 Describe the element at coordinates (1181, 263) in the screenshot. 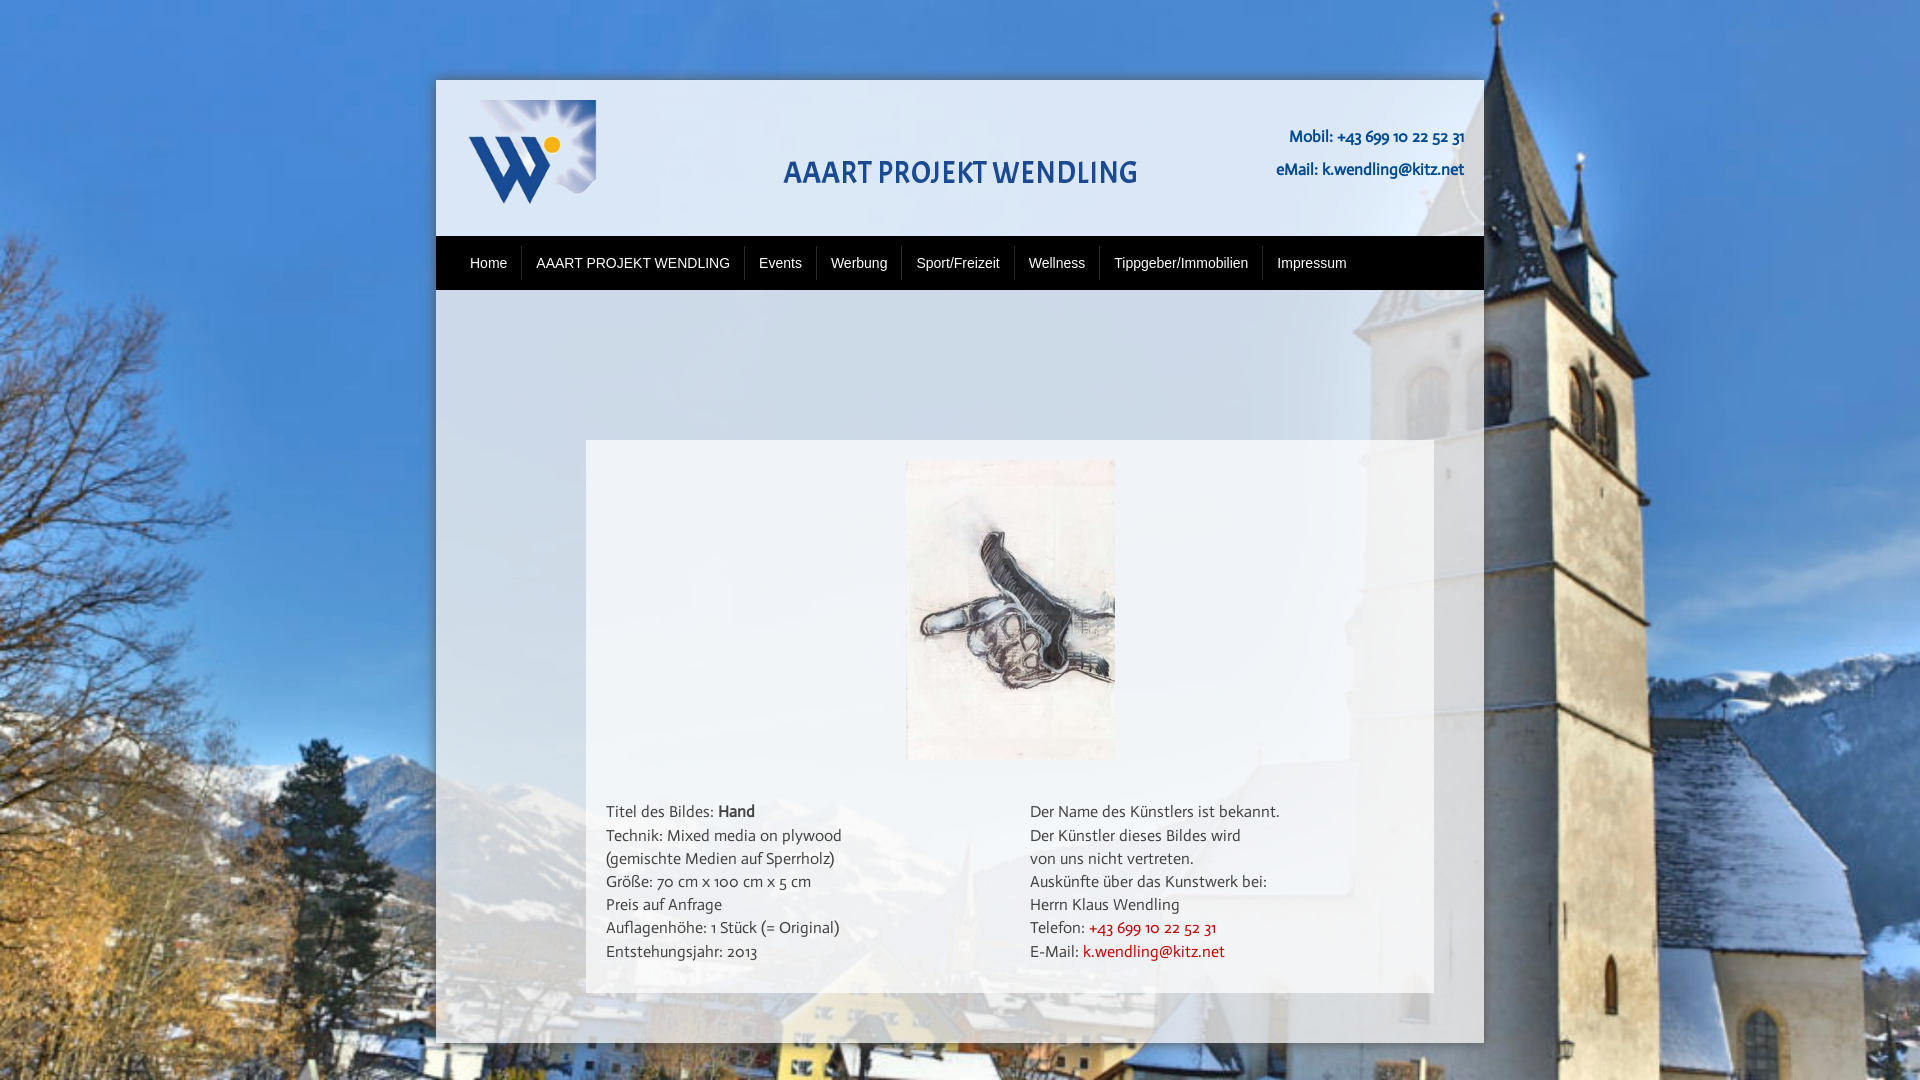

I see `Tippgeber/Immobilien` at that location.